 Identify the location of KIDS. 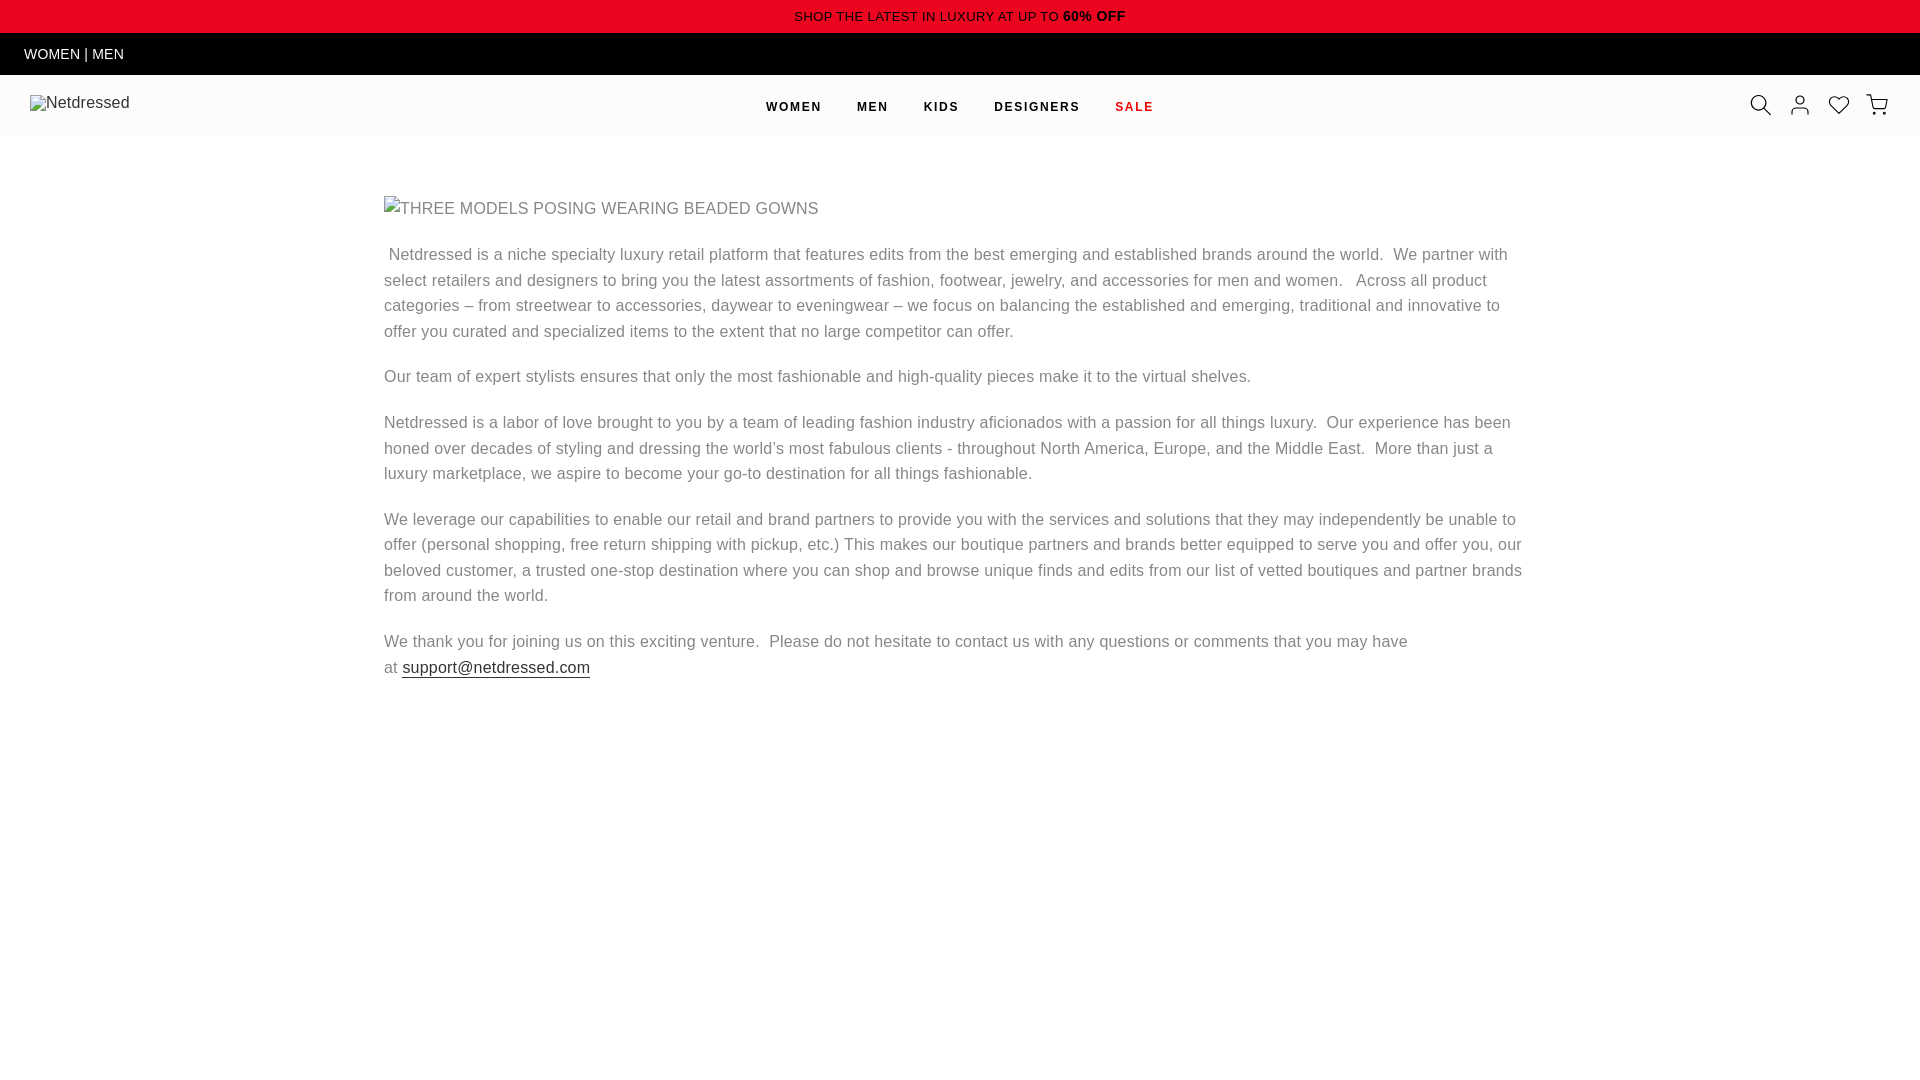
(940, 106).